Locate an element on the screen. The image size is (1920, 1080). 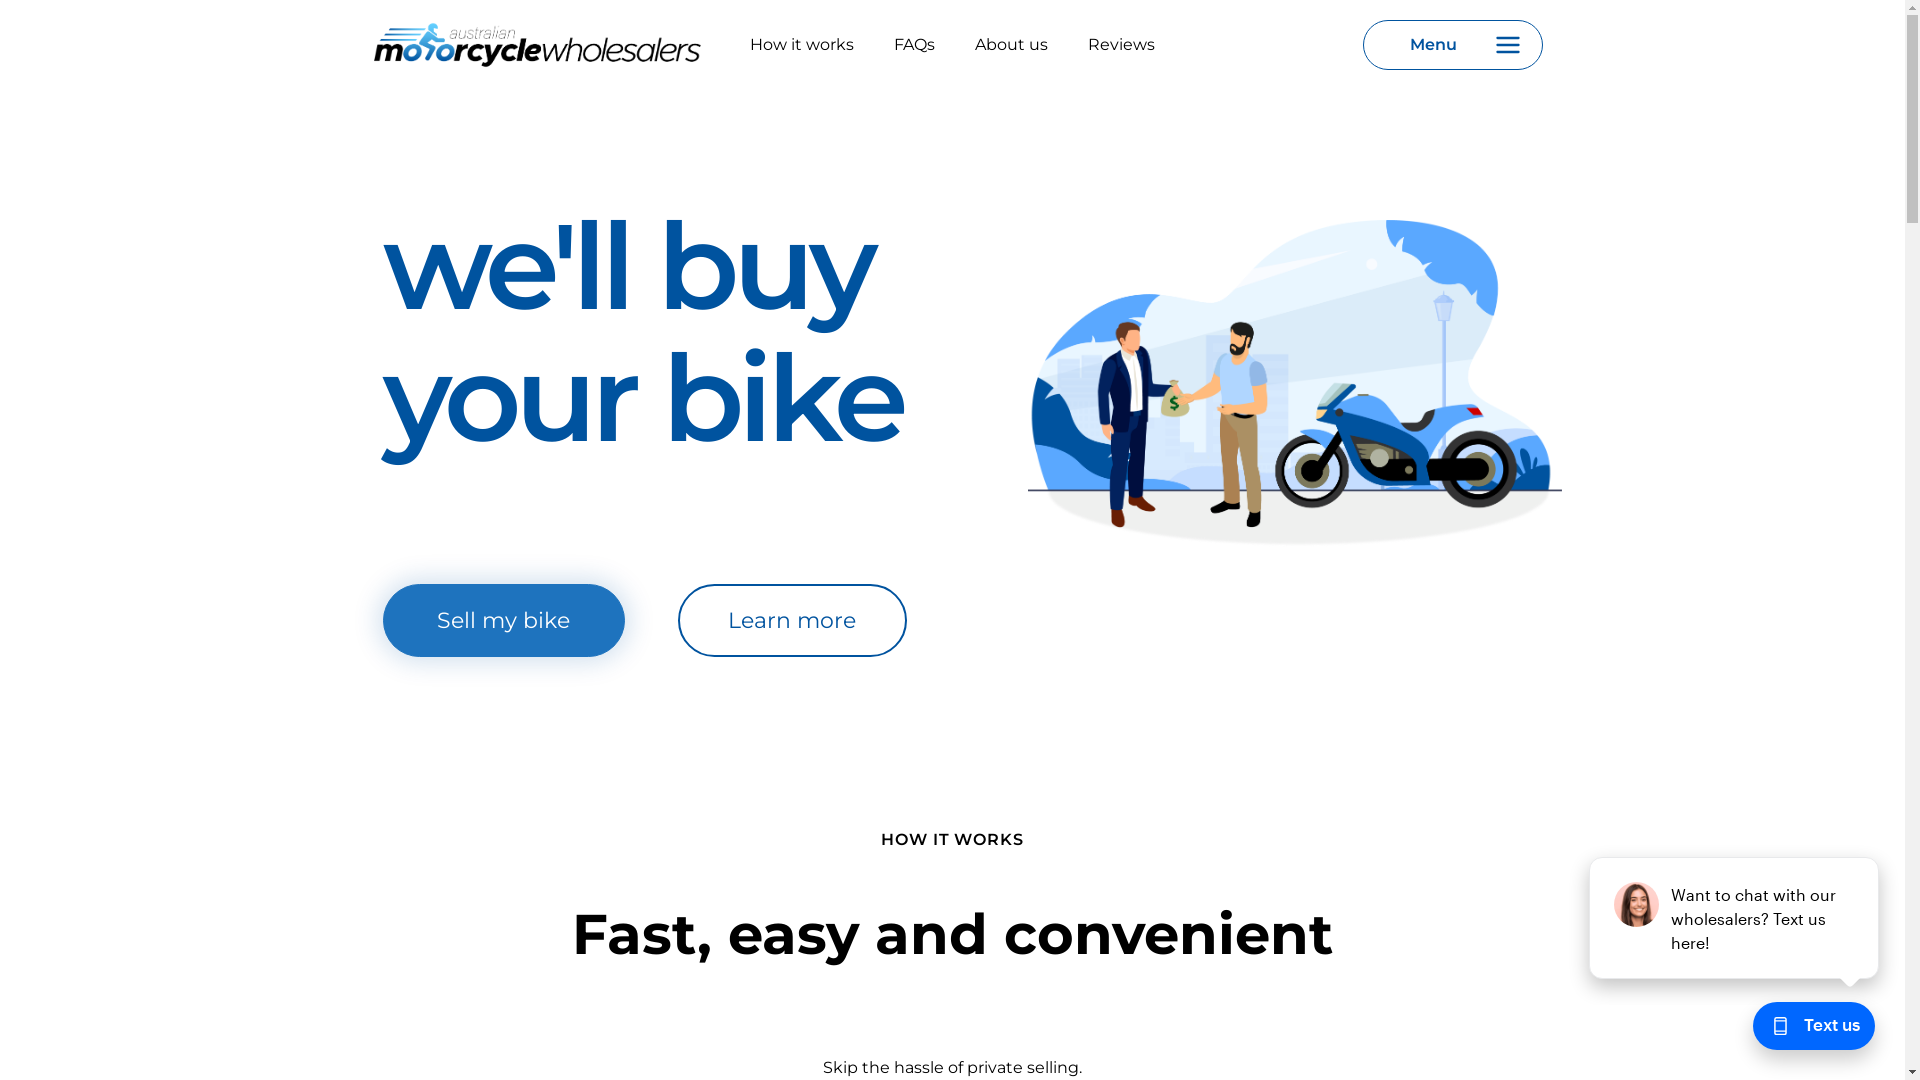
About us is located at coordinates (1012, 44).